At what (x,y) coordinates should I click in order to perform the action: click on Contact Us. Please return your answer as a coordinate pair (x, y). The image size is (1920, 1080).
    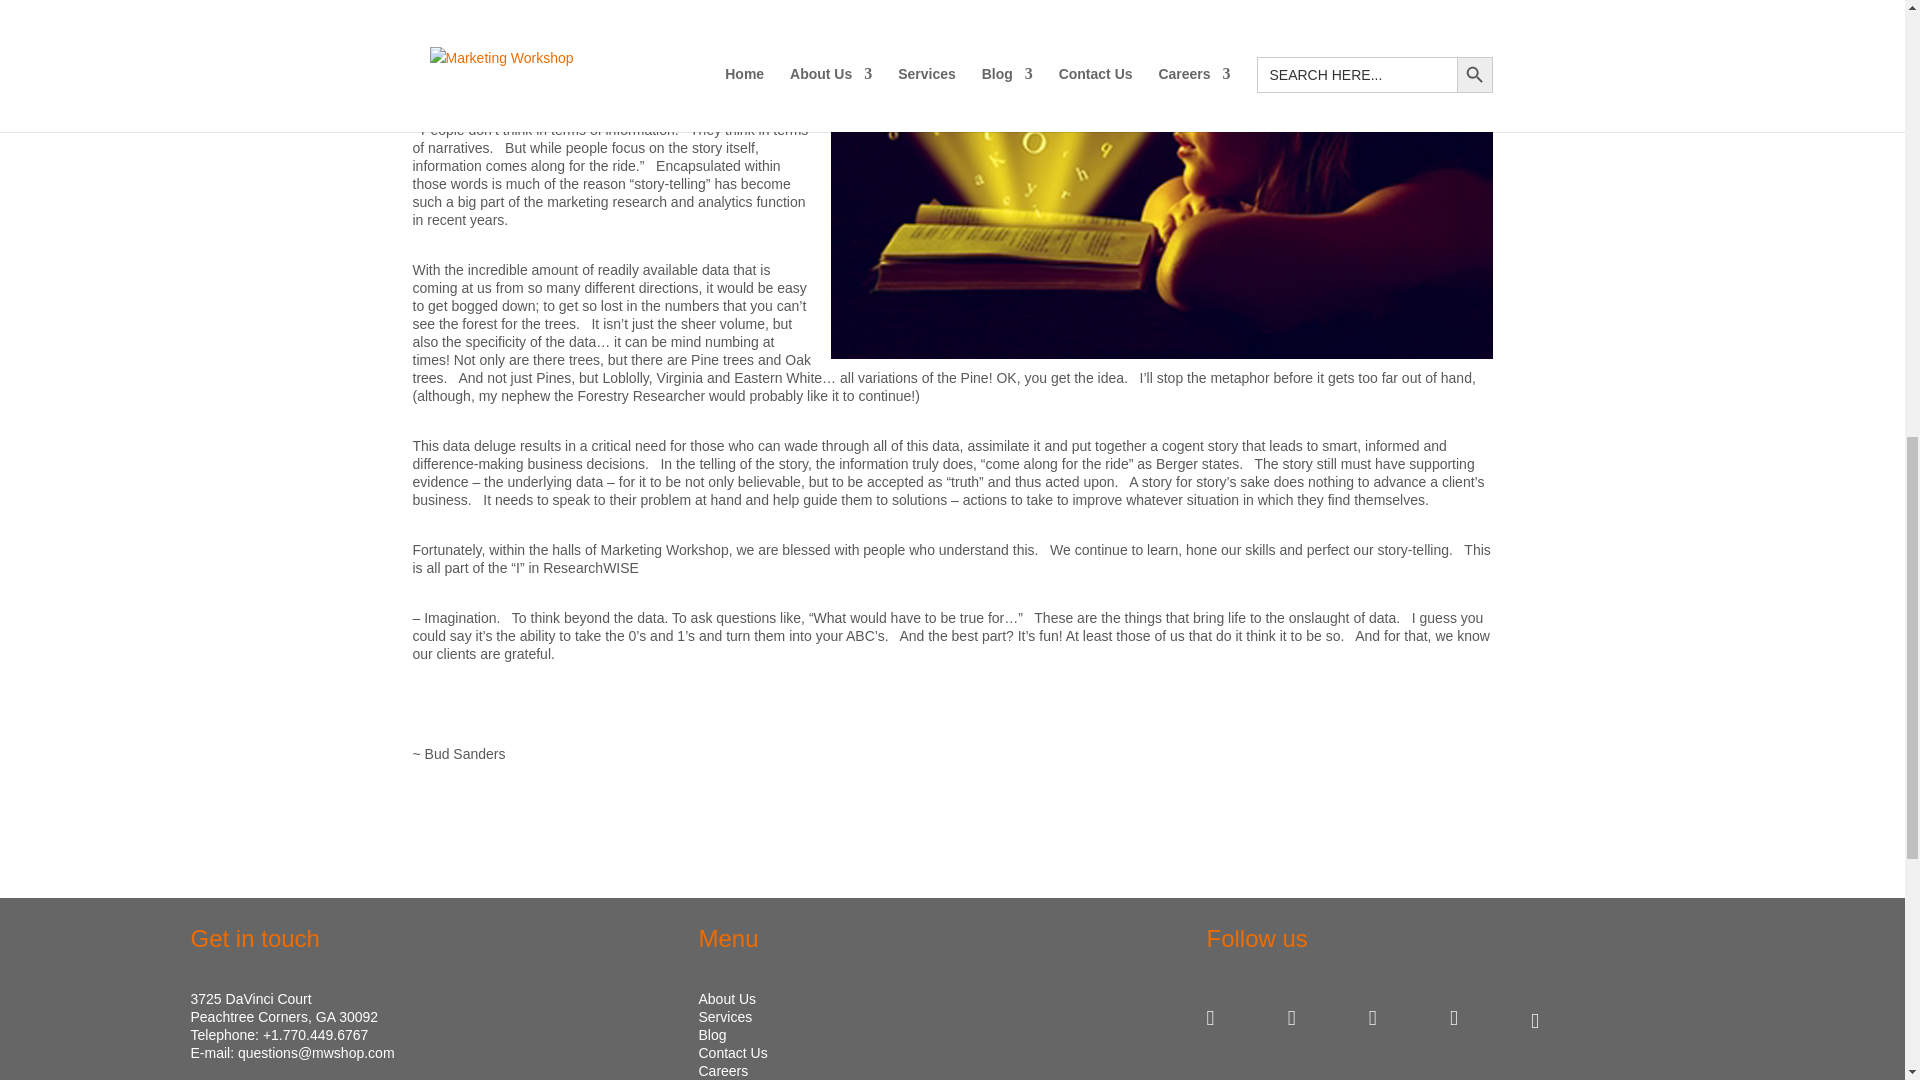
    Looking at the image, I should click on (732, 1052).